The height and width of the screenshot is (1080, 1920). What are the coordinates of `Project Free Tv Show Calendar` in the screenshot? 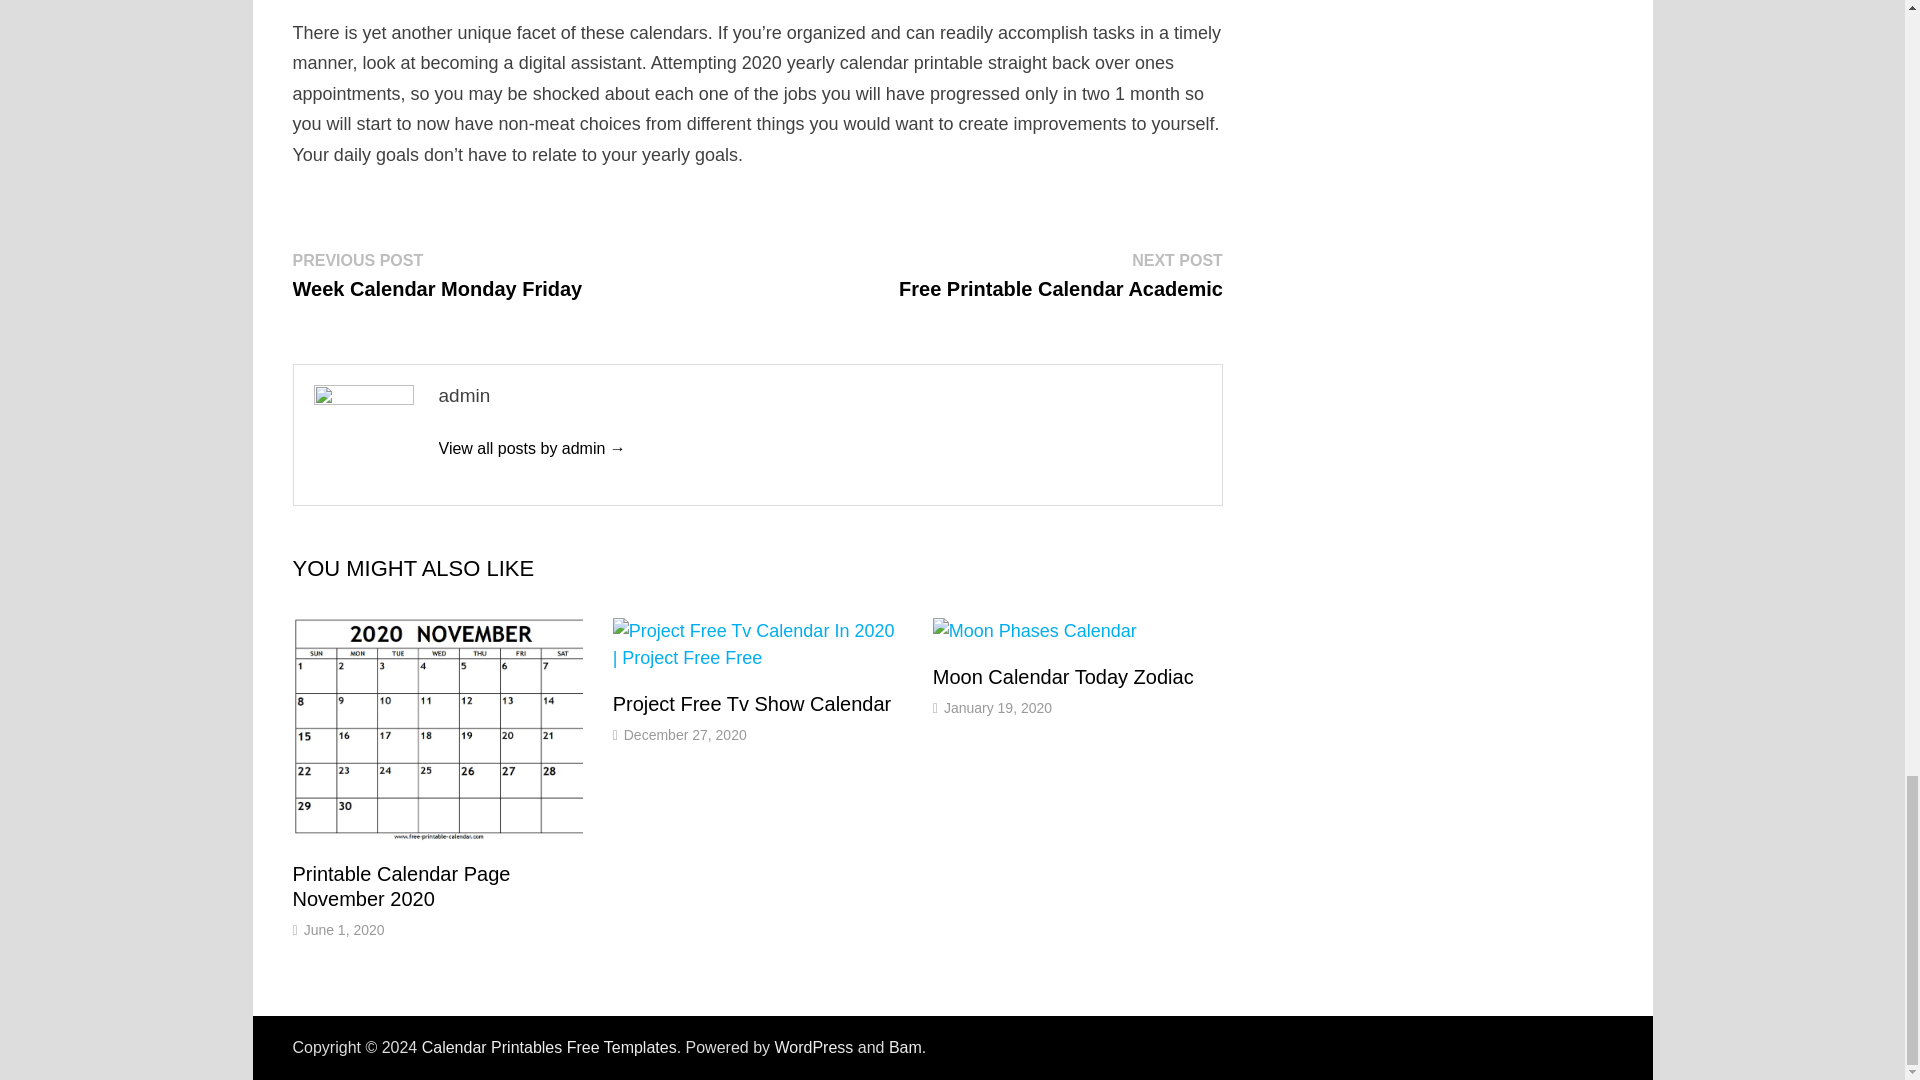 It's located at (812, 1047).